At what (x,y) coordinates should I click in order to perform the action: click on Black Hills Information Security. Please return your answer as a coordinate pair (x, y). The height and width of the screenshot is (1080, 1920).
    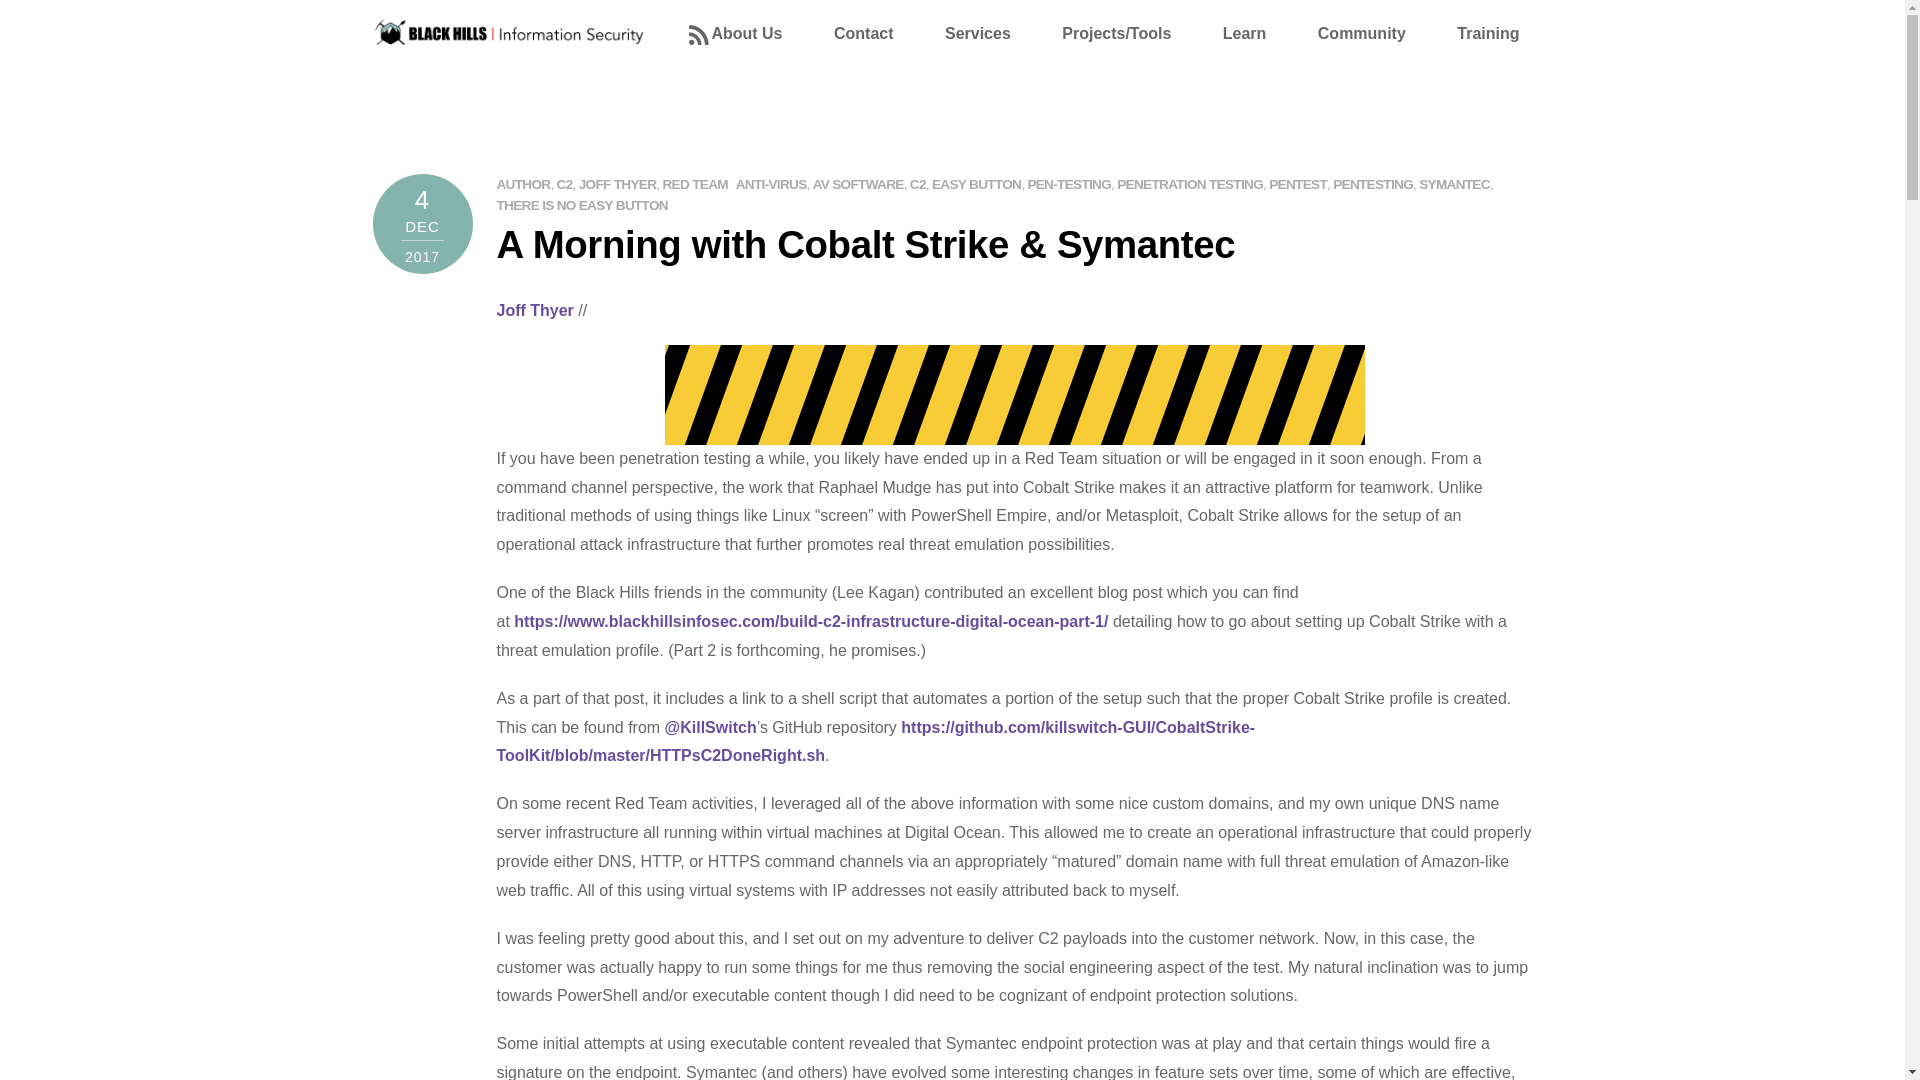
    Looking at the image, I should click on (510, 35).